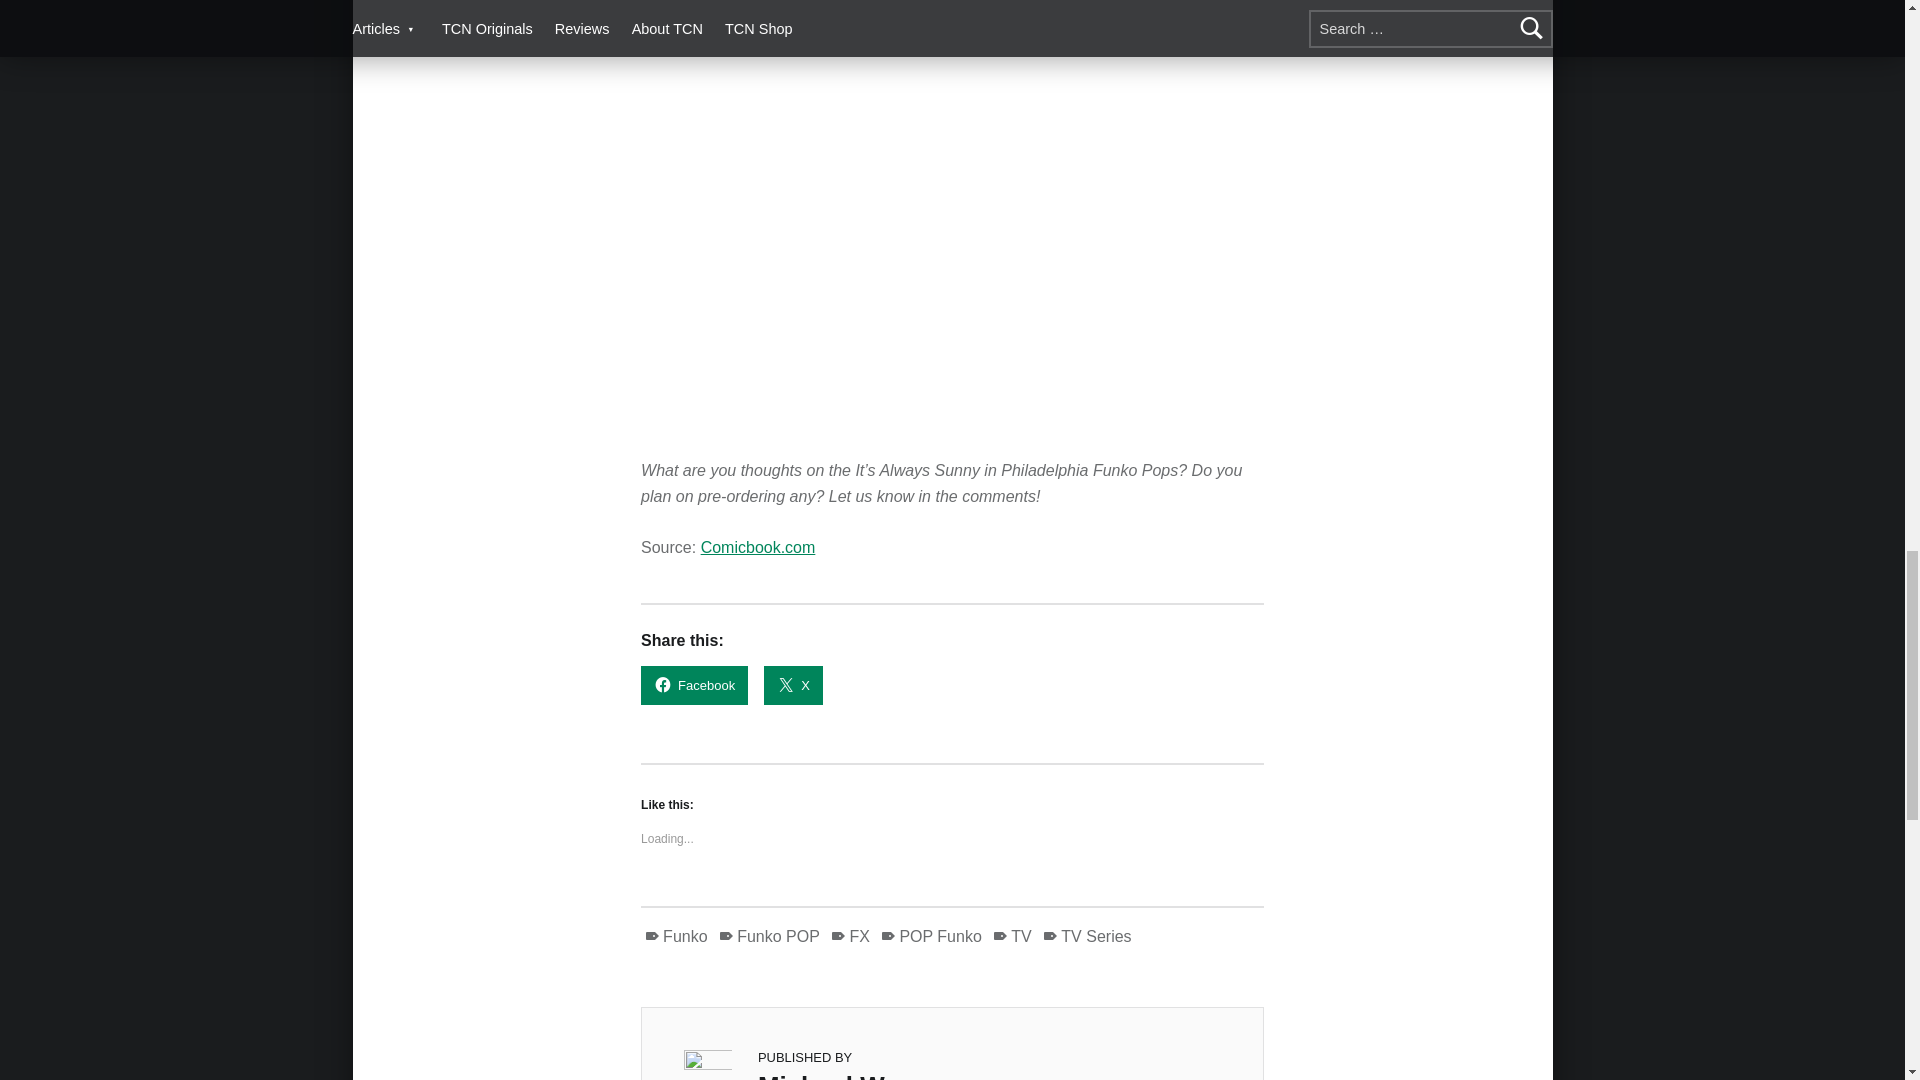 The width and height of the screenshot is (1920, 1080). Describe the element at coordinates (849, 936) in the screenshot. I see `FX` at that location.